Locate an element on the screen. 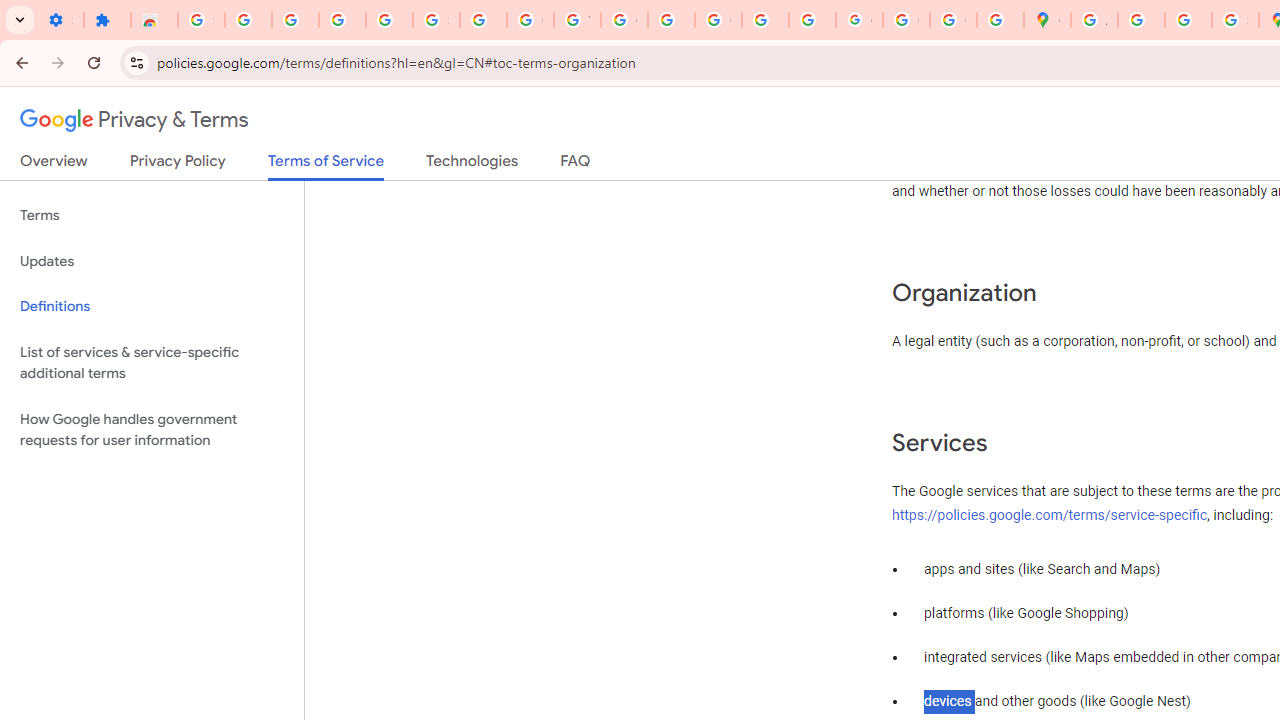  List of services & service-specific additional terms is located at coordinates (152, 362).